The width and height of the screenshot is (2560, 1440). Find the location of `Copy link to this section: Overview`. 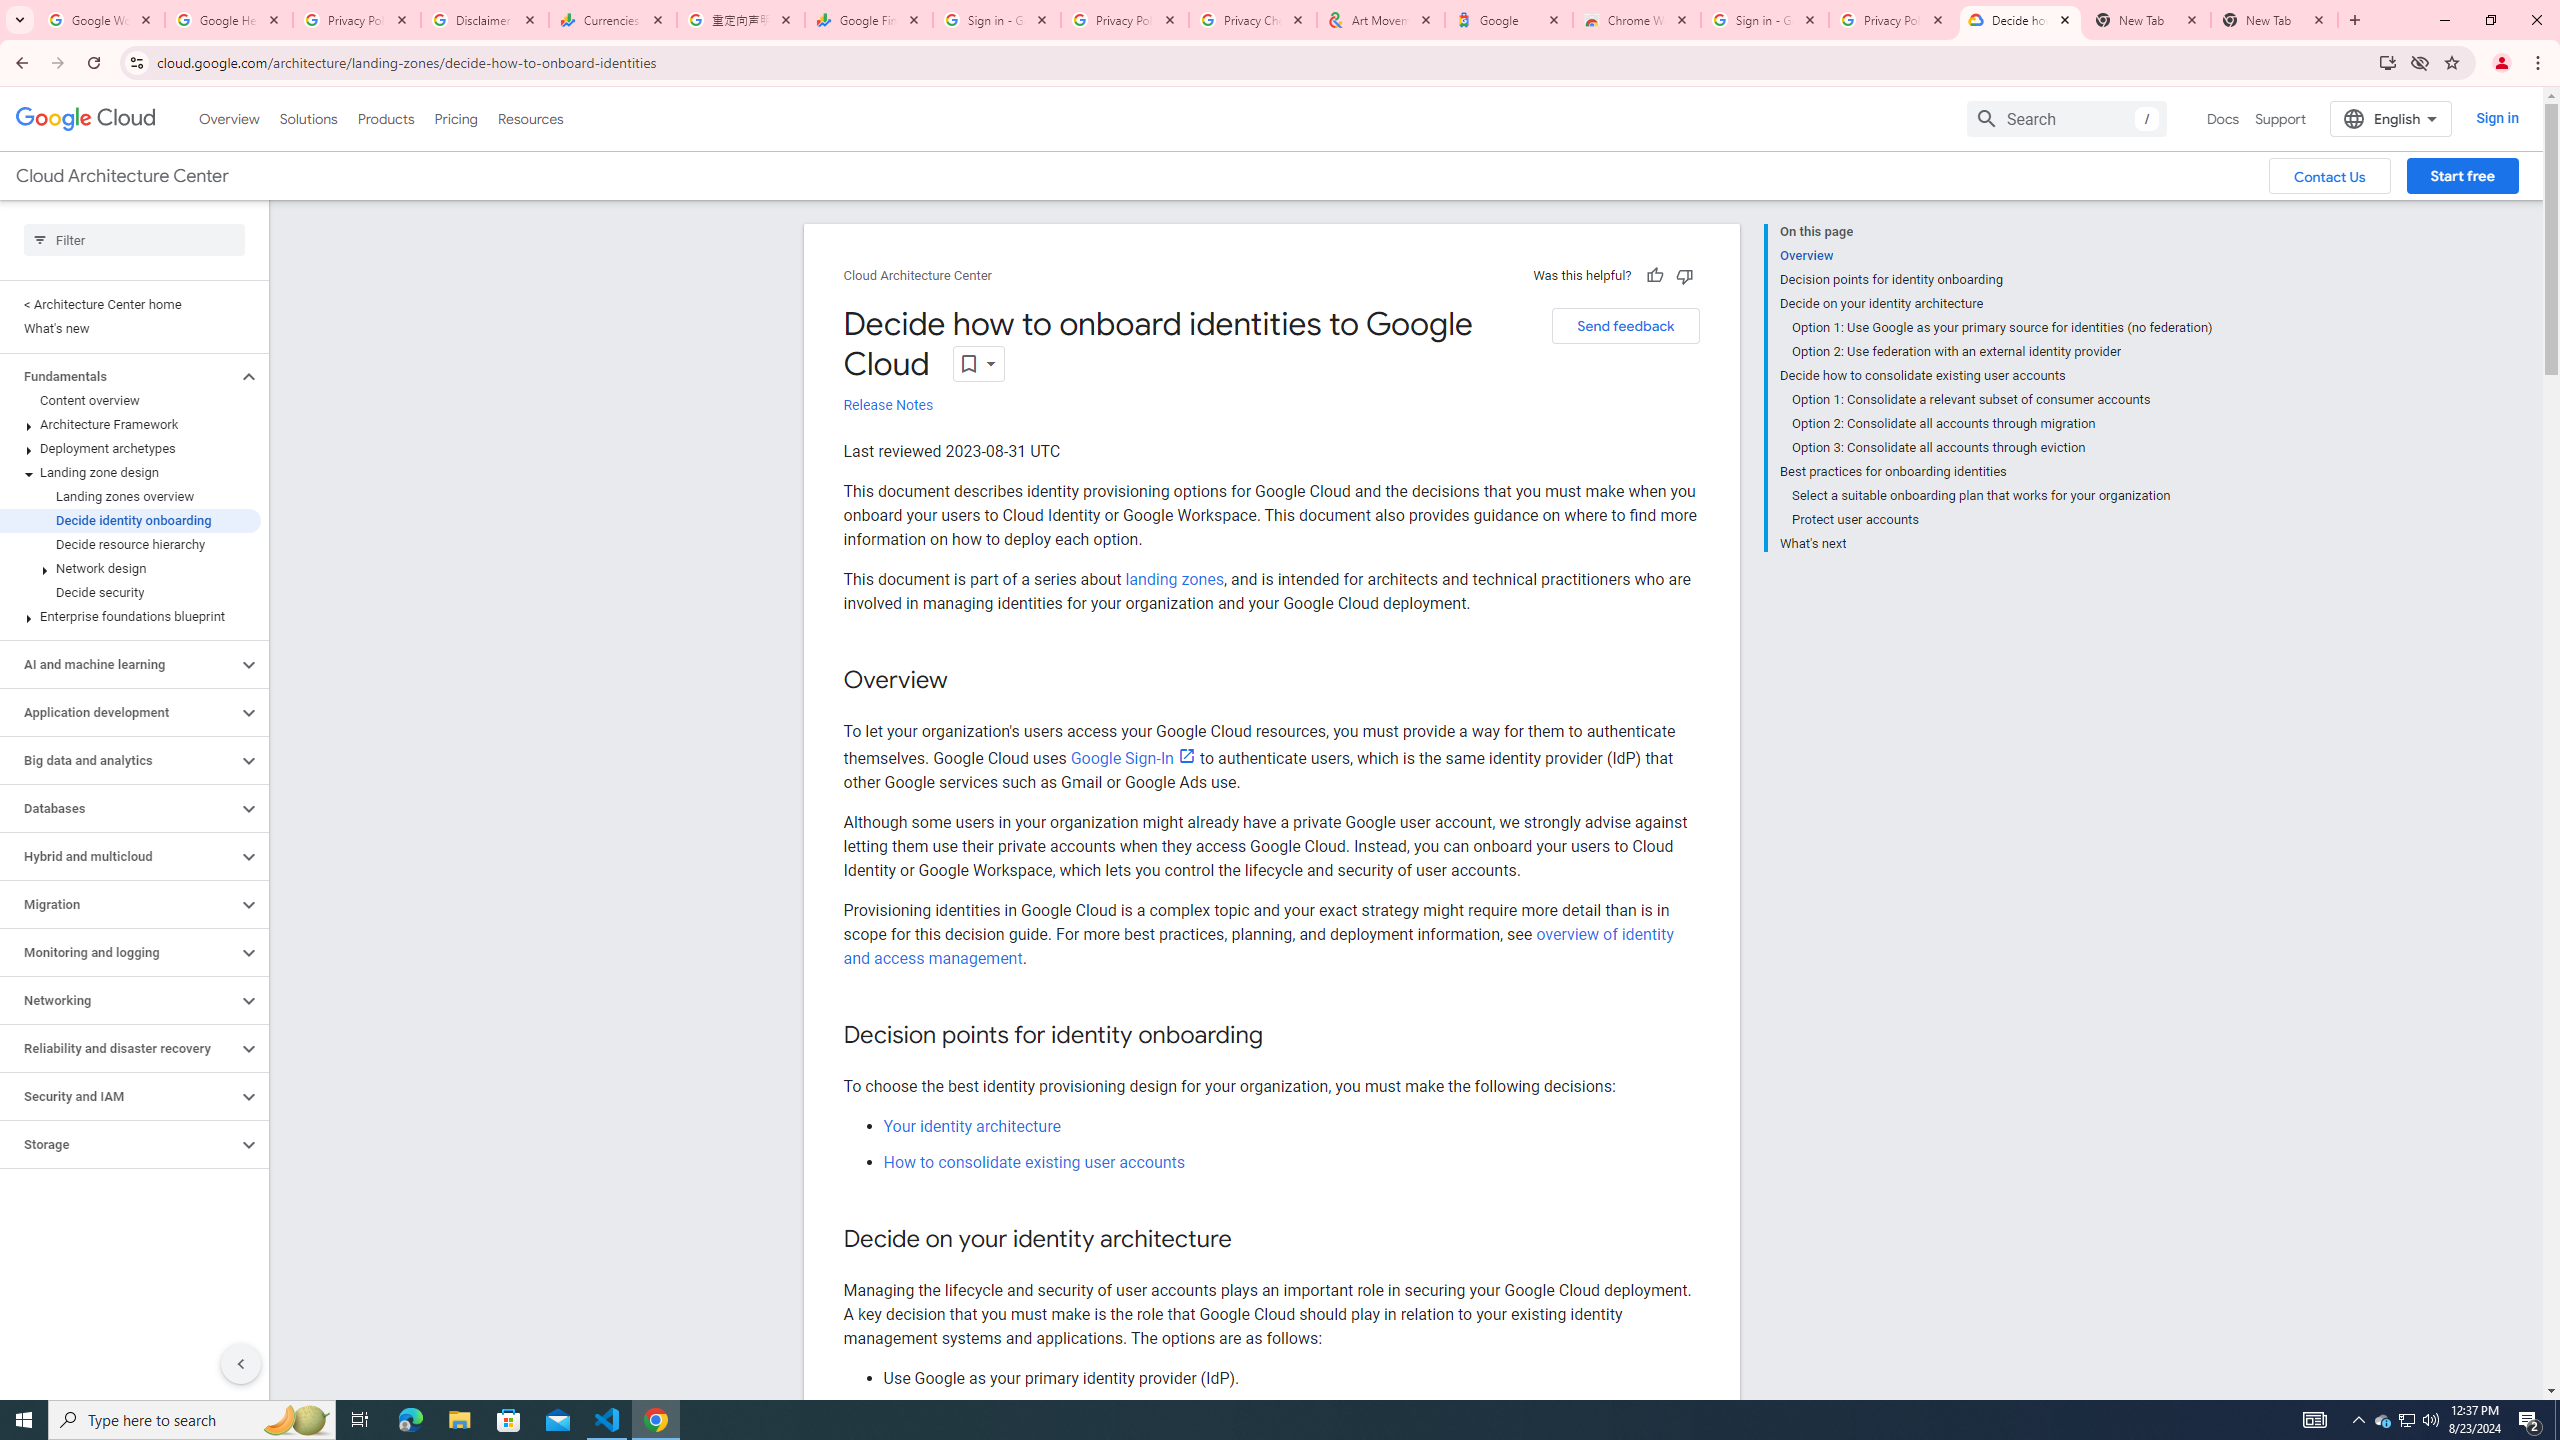

Copy link to this section: Overview is located at coordinates (968, 682).